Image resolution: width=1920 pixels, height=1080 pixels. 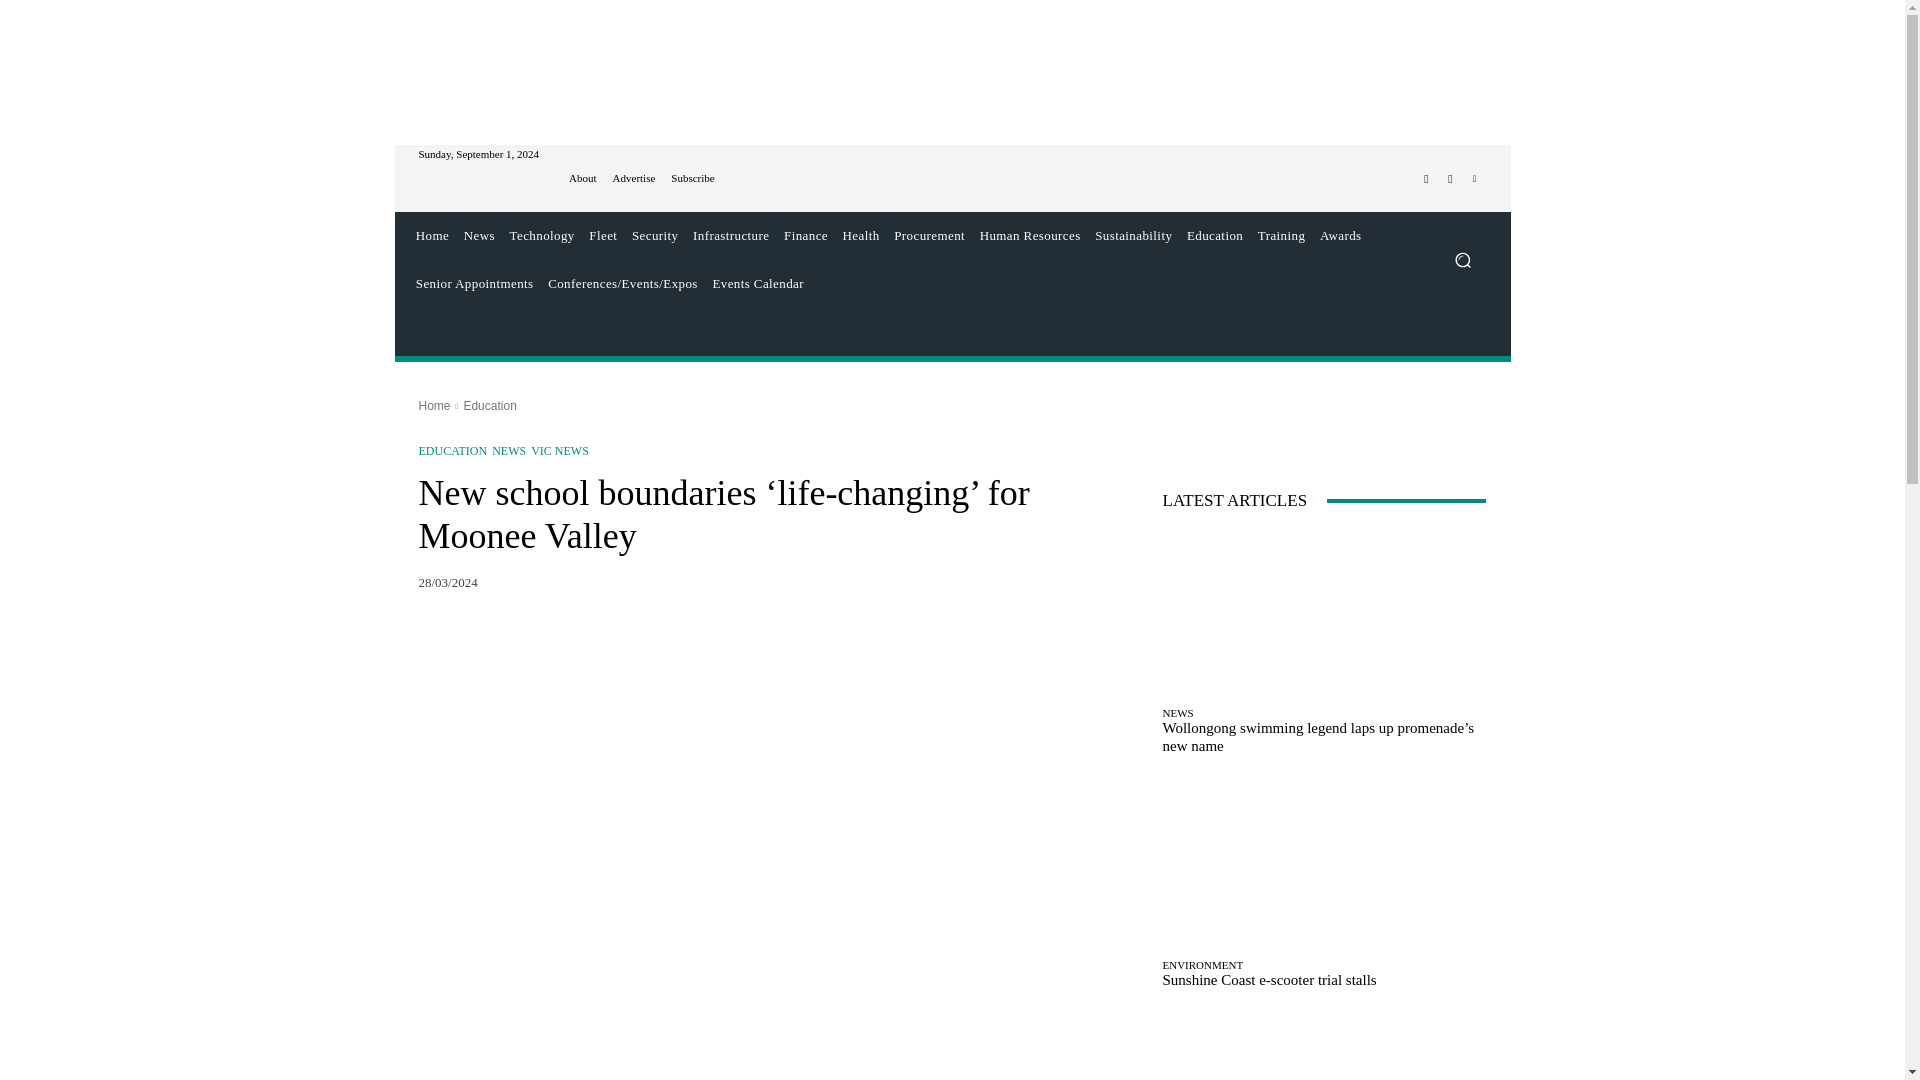 I want to click on About, so click(x=582, y=178).